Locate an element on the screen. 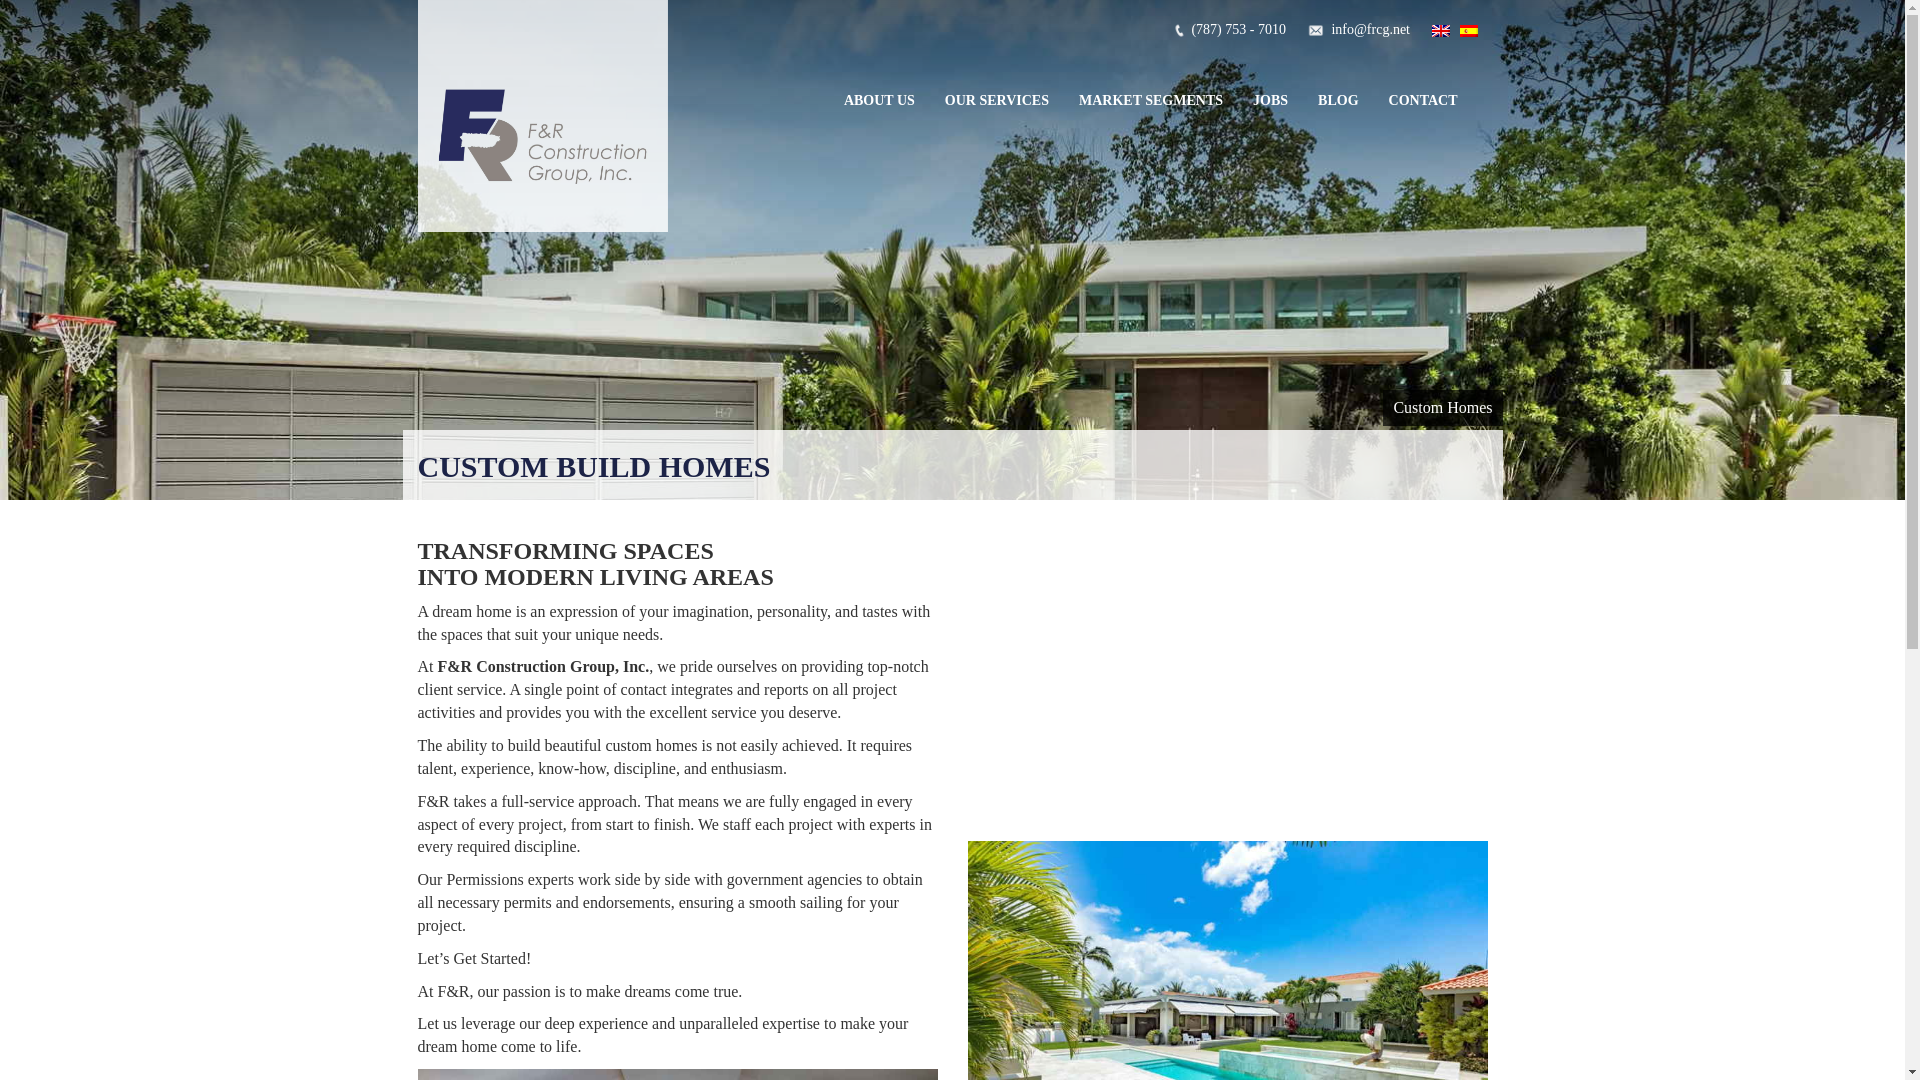 The image size is (1920, 1080). CONTACT is located at coordinates (1423, 100).